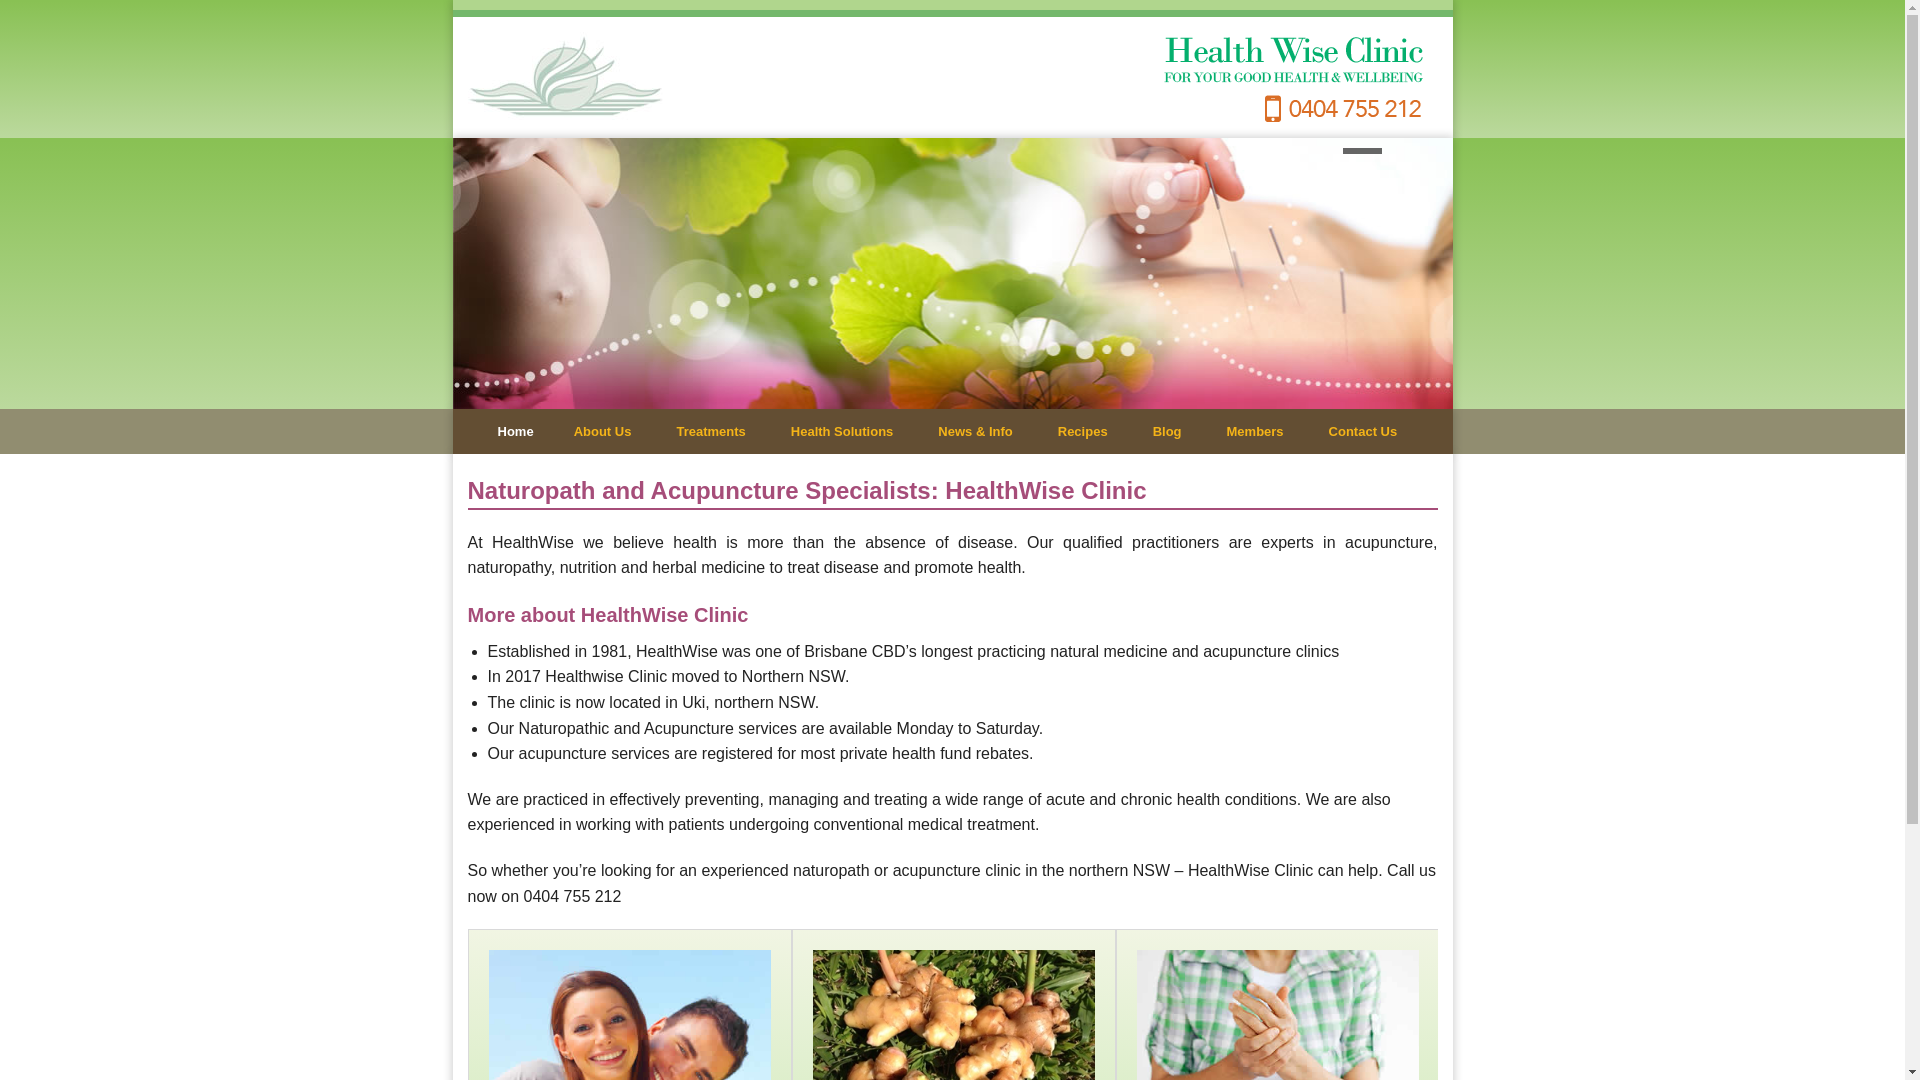  I want to click on Contact Us, so click(1368, 432).